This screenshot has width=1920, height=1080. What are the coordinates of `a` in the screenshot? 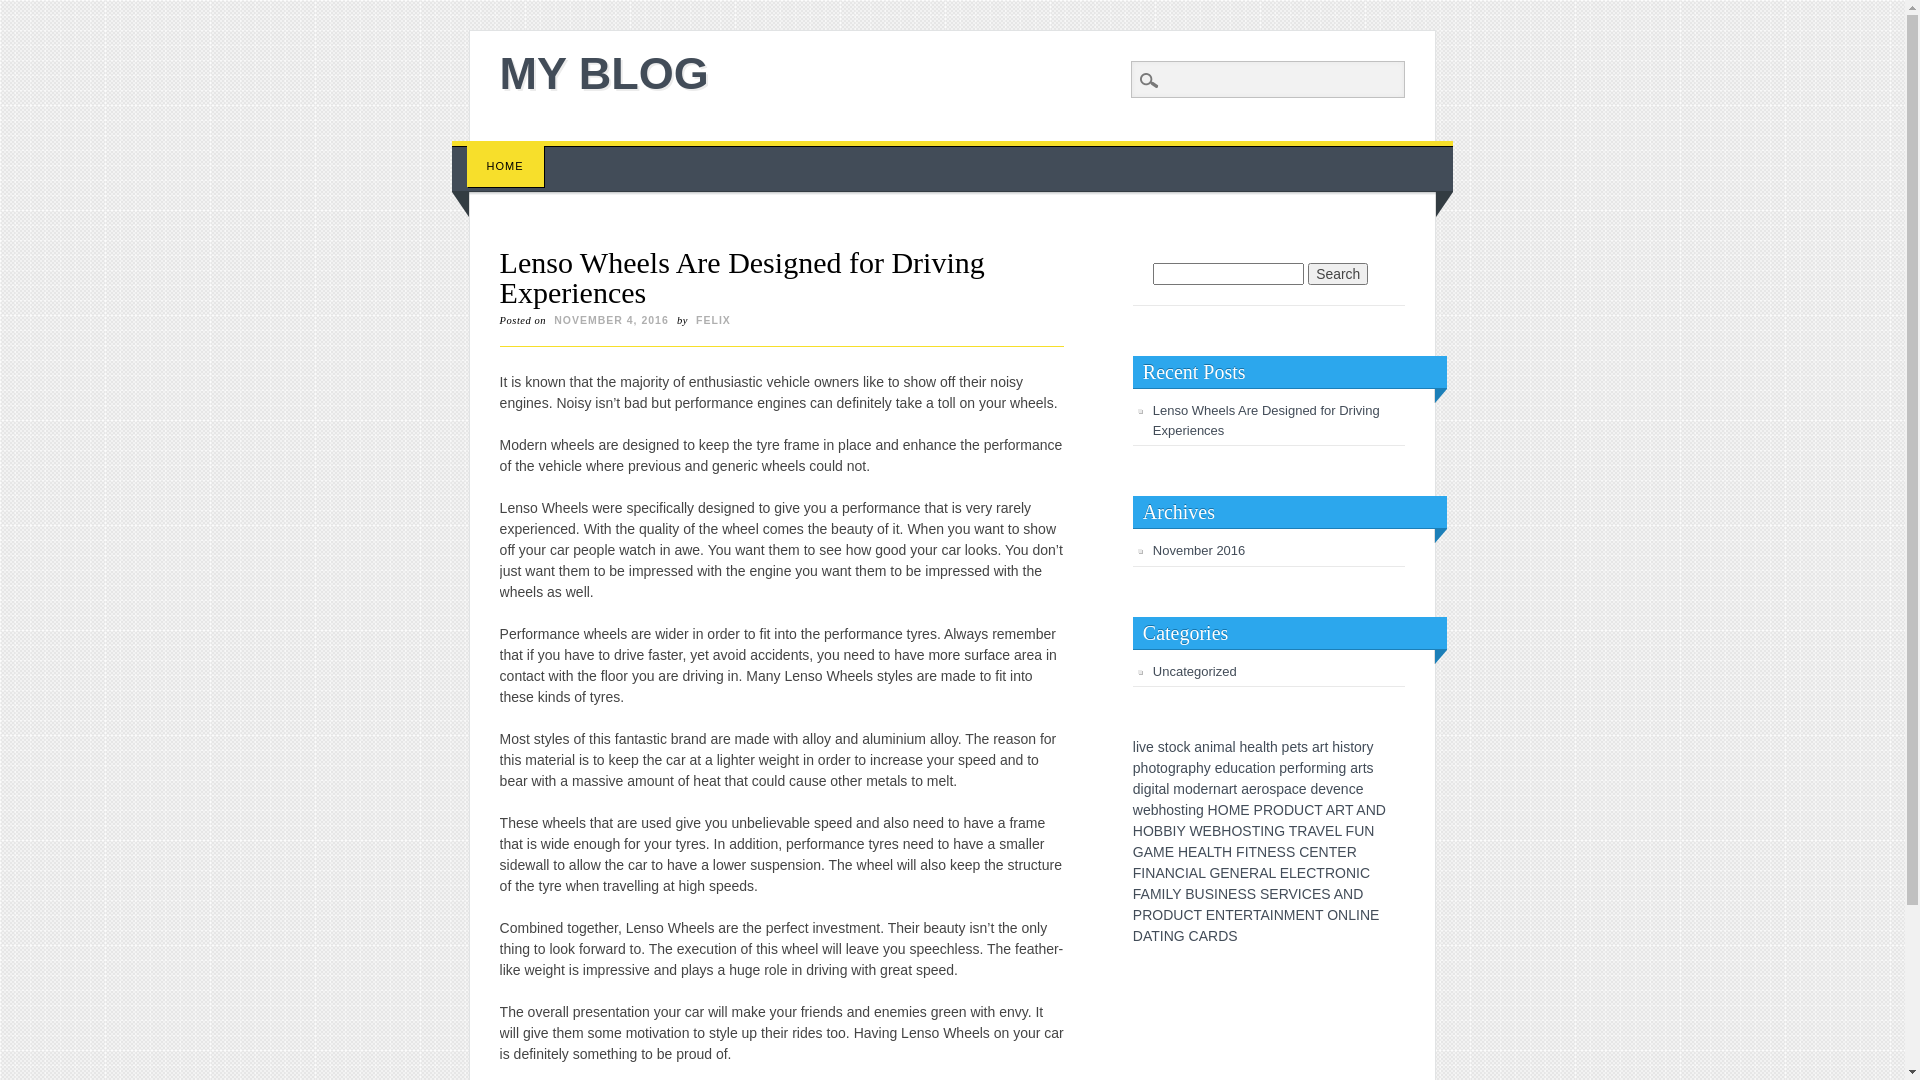 It's located at (1163, 789).